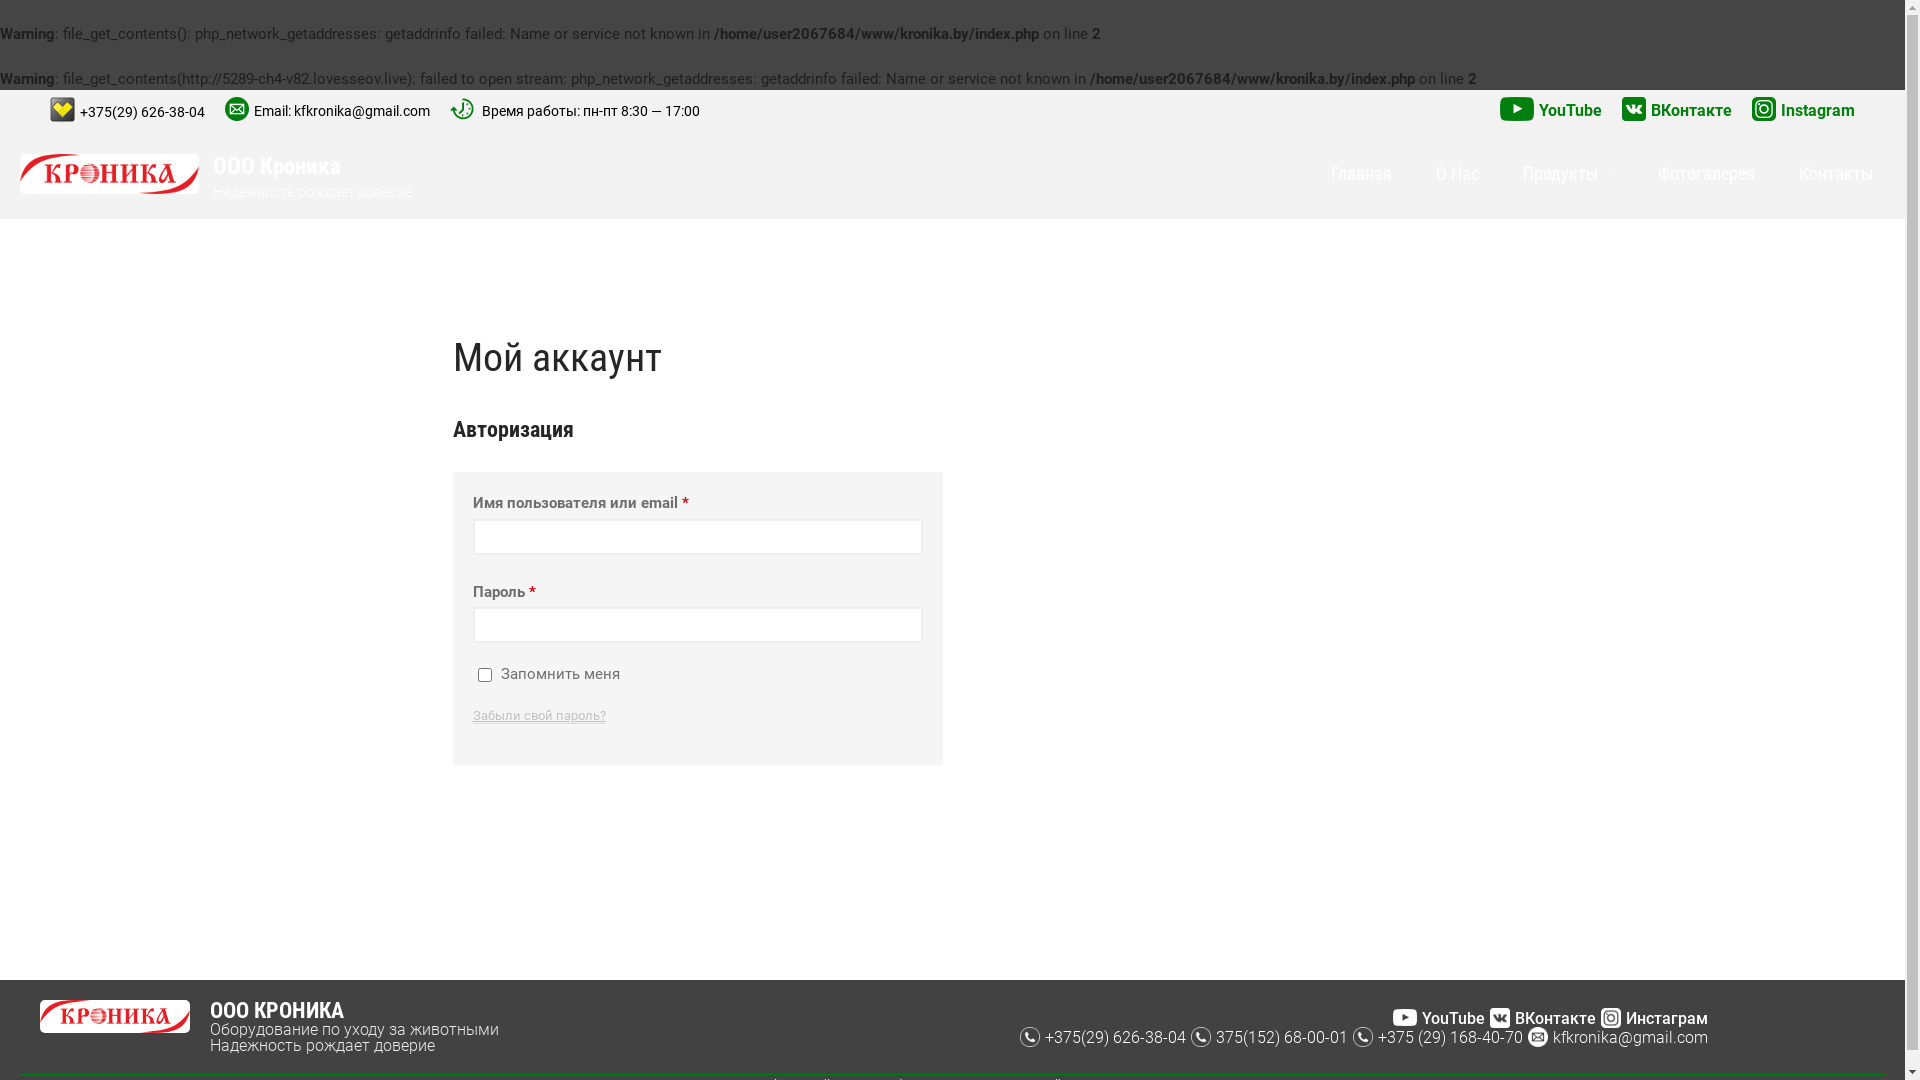 This screenshot has width=1920, height=1080. I want to click on +375(29) 626-38-04, so click(128, 110).